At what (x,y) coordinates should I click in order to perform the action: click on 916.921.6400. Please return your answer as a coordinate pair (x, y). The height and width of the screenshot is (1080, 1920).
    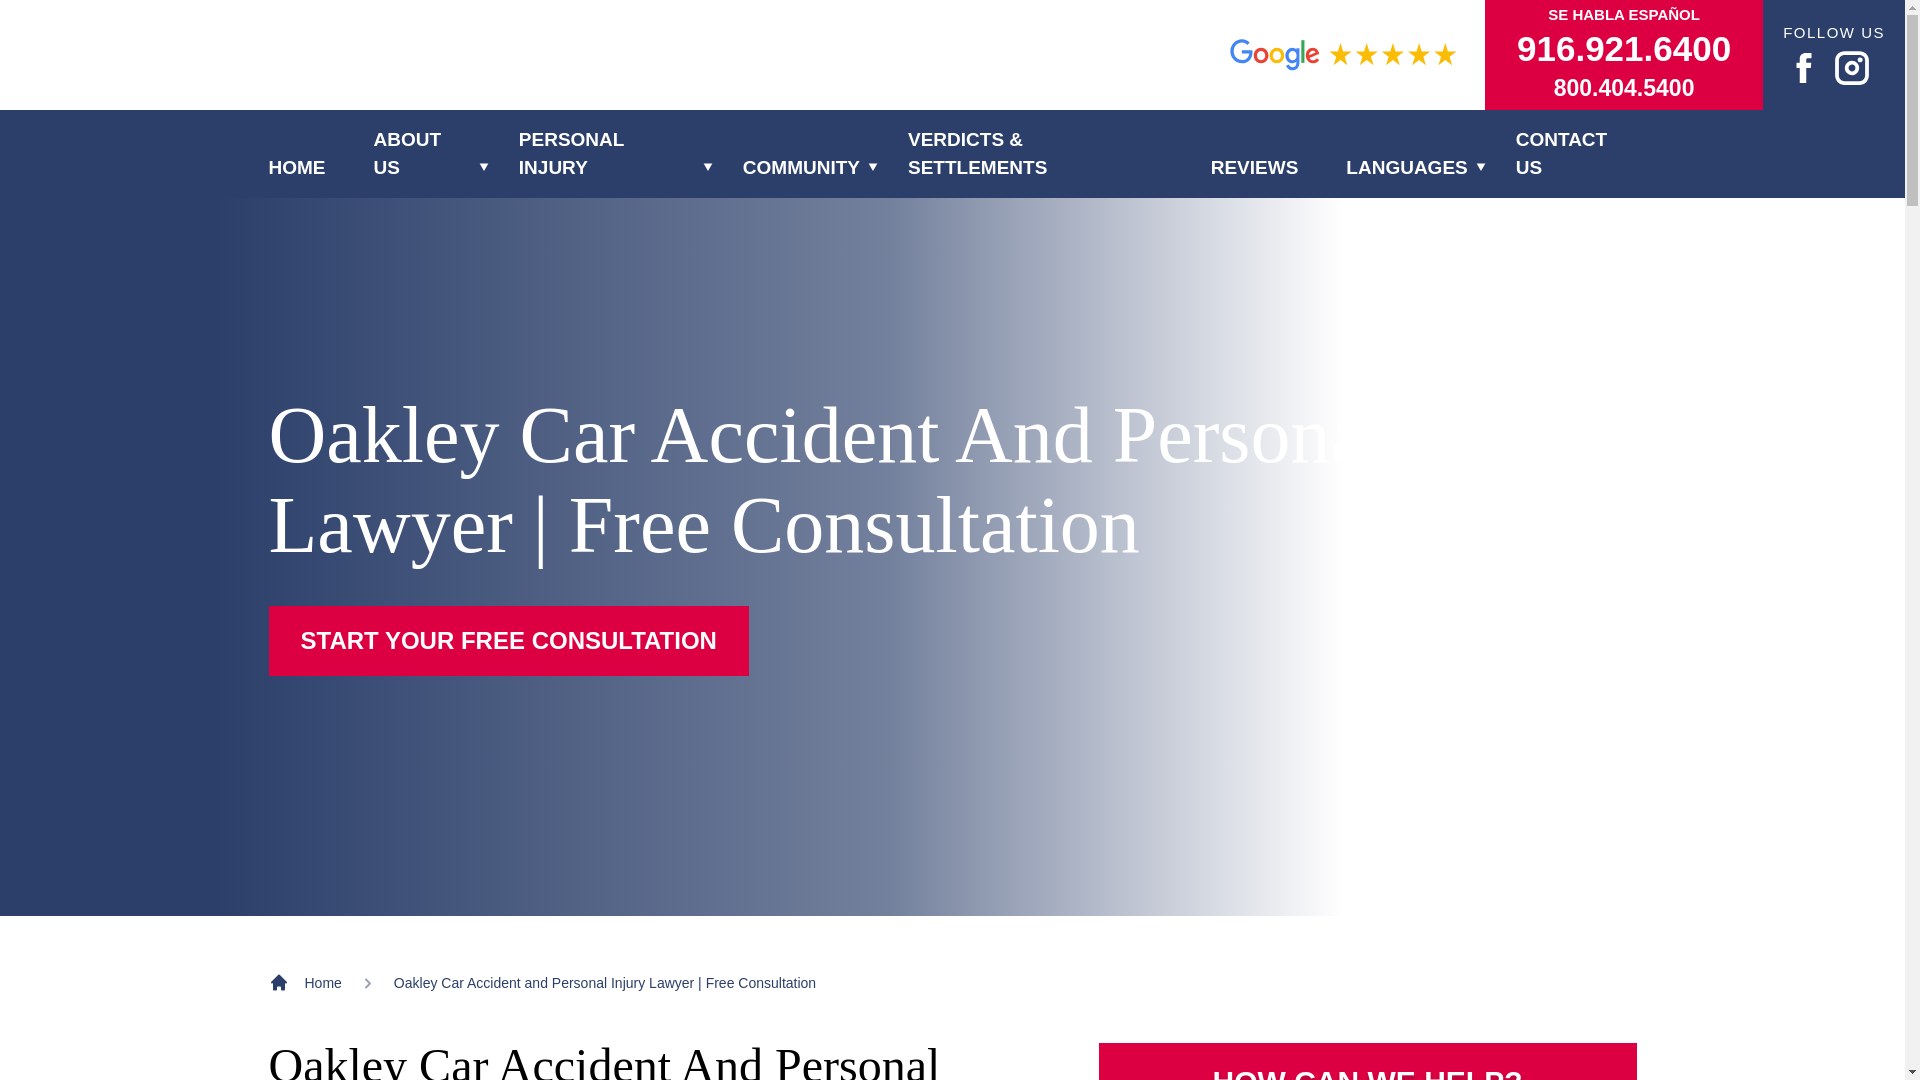
    Looking at the image, I should click on (1624, 49).